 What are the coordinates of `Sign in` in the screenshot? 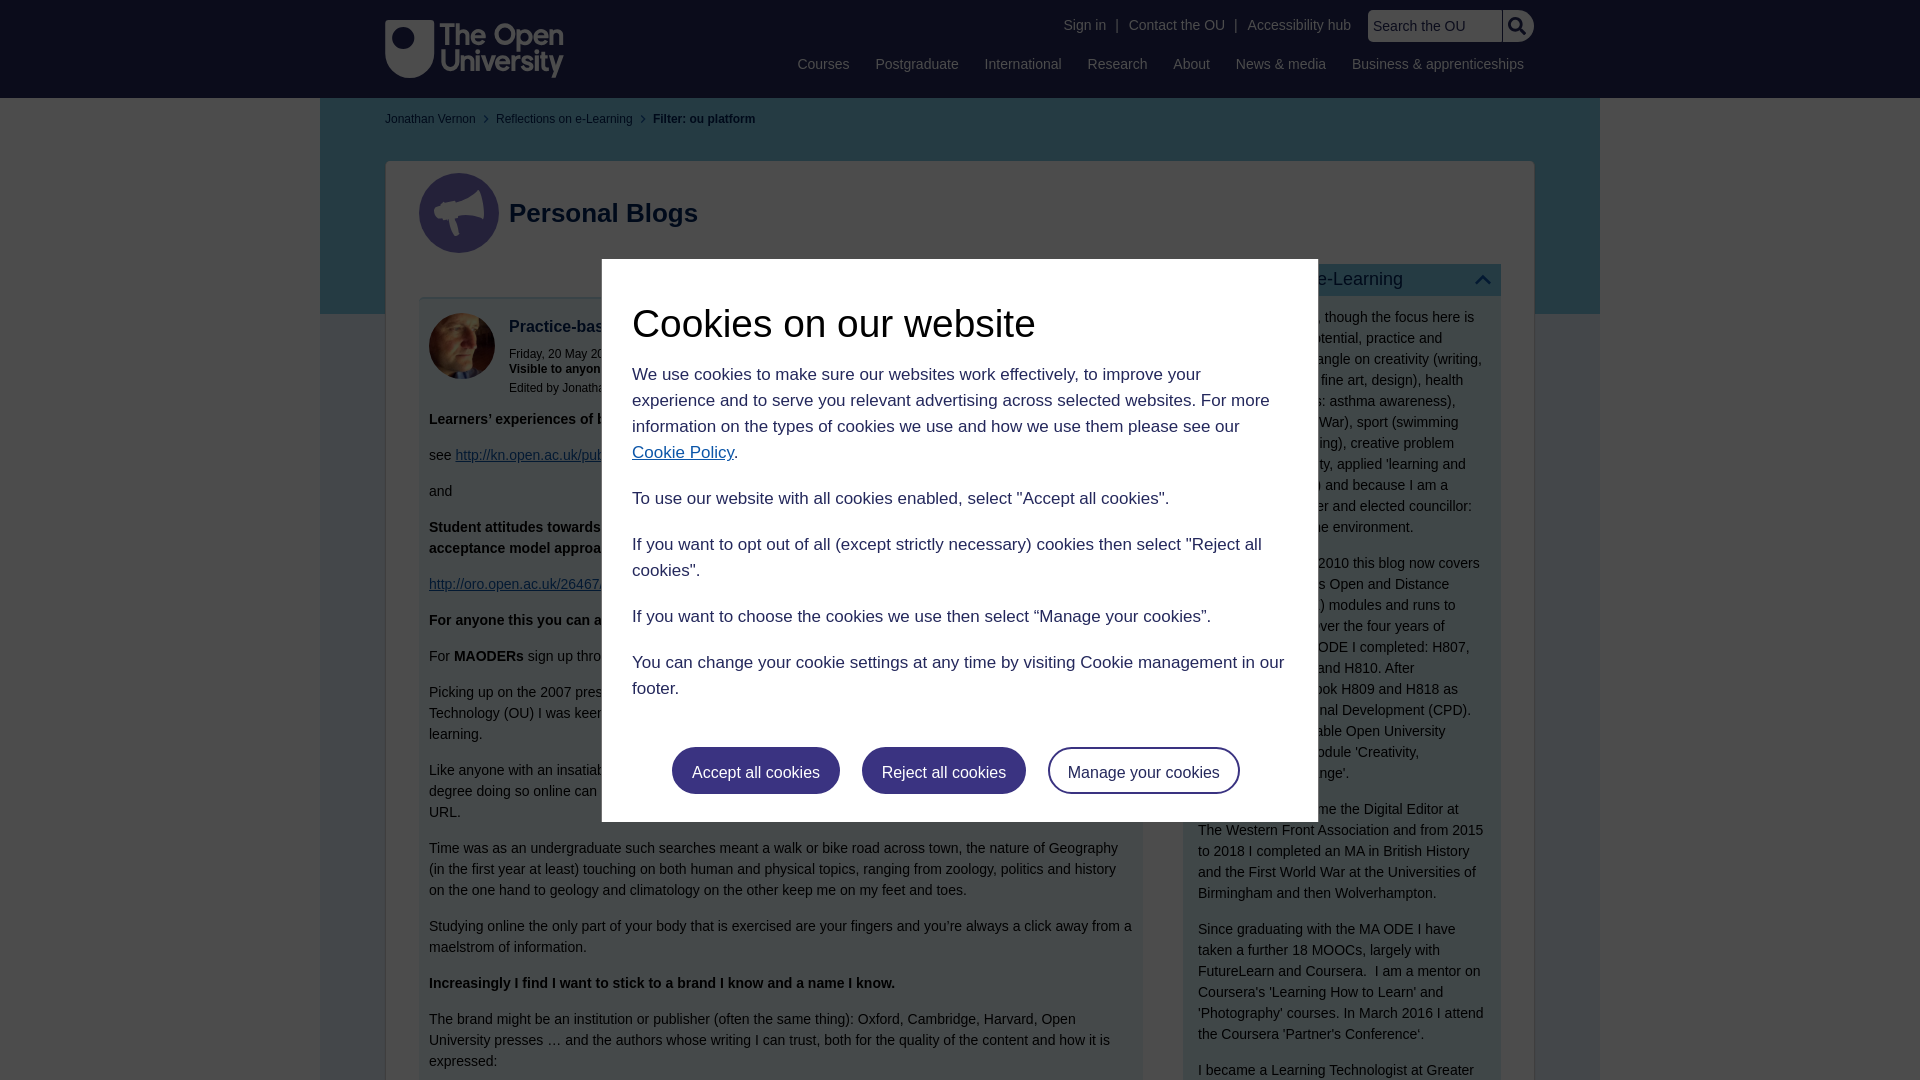 It's located at (1084, 25).